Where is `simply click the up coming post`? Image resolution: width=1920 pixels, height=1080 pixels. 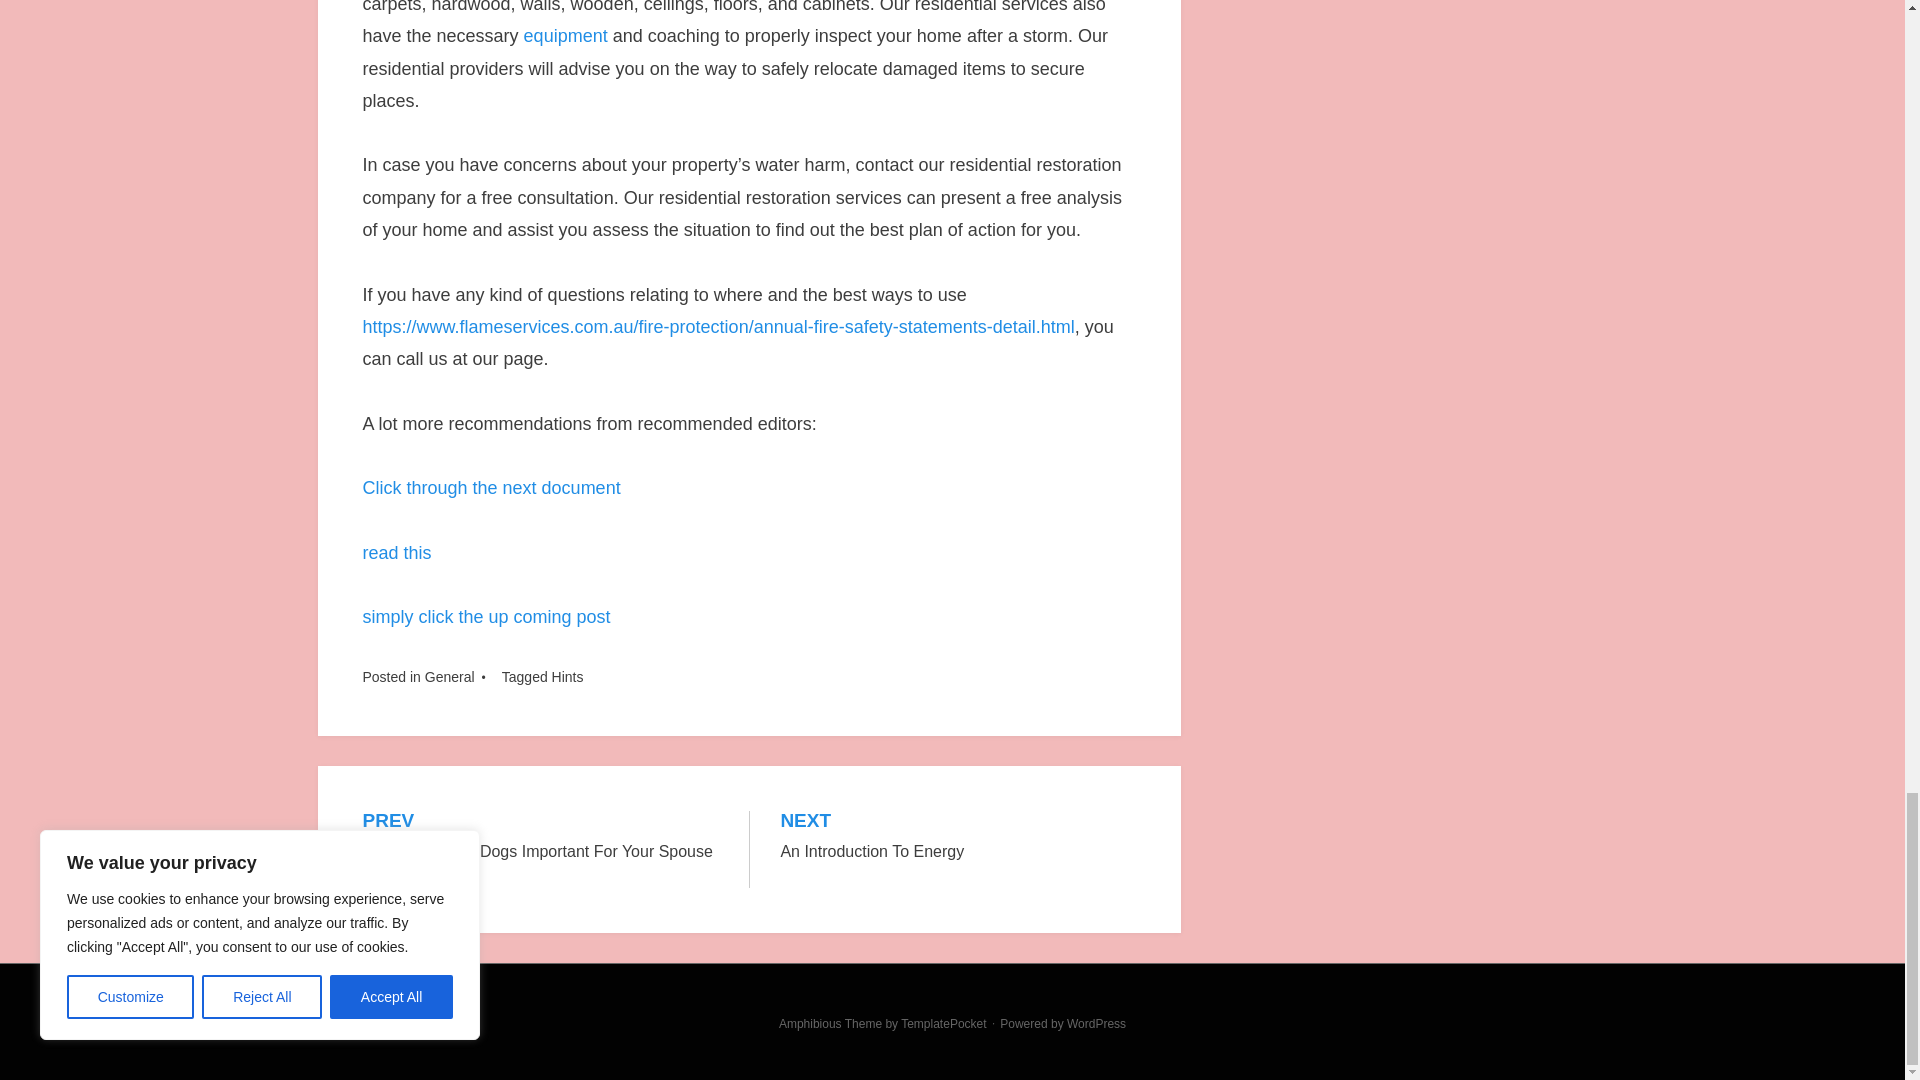 simply click the up coming post is located at coordinates (396, 552).